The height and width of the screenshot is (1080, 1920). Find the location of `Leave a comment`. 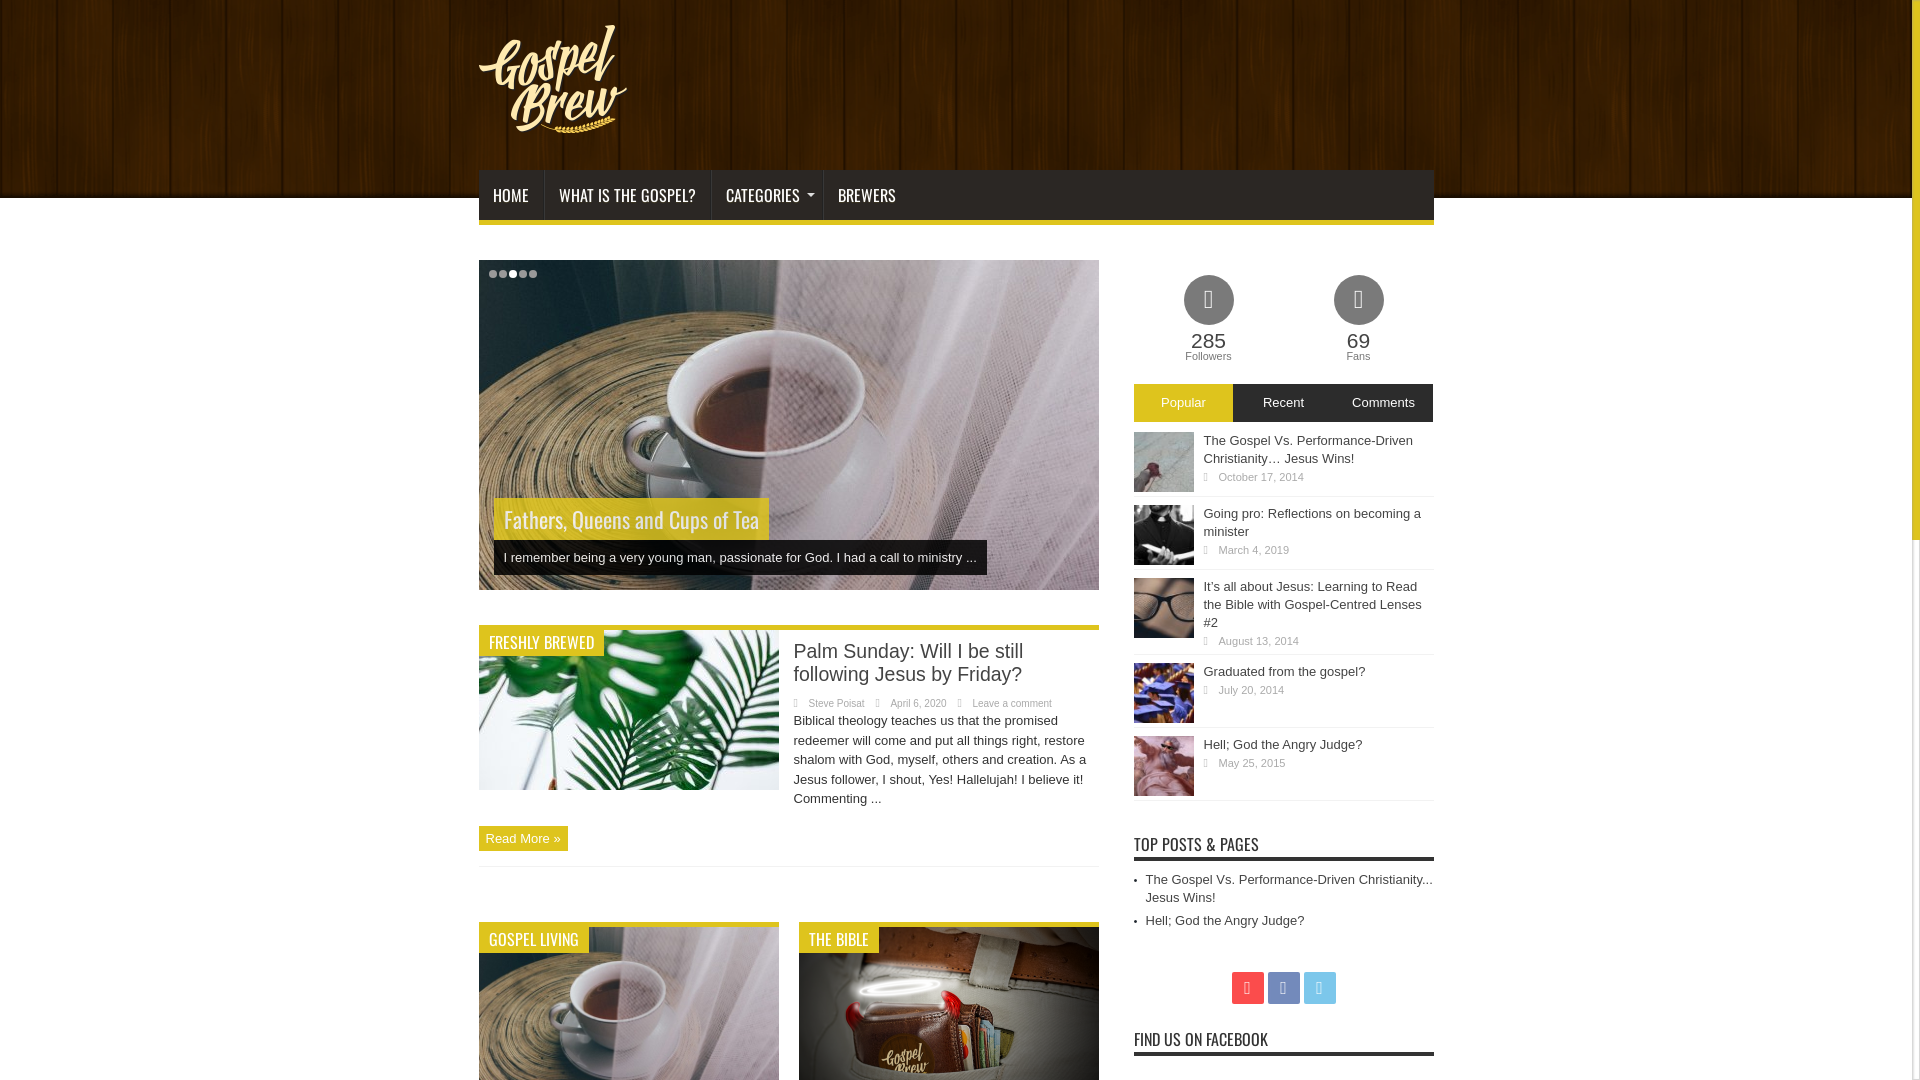

Leave a comment is located at coordinates (1012, 704).